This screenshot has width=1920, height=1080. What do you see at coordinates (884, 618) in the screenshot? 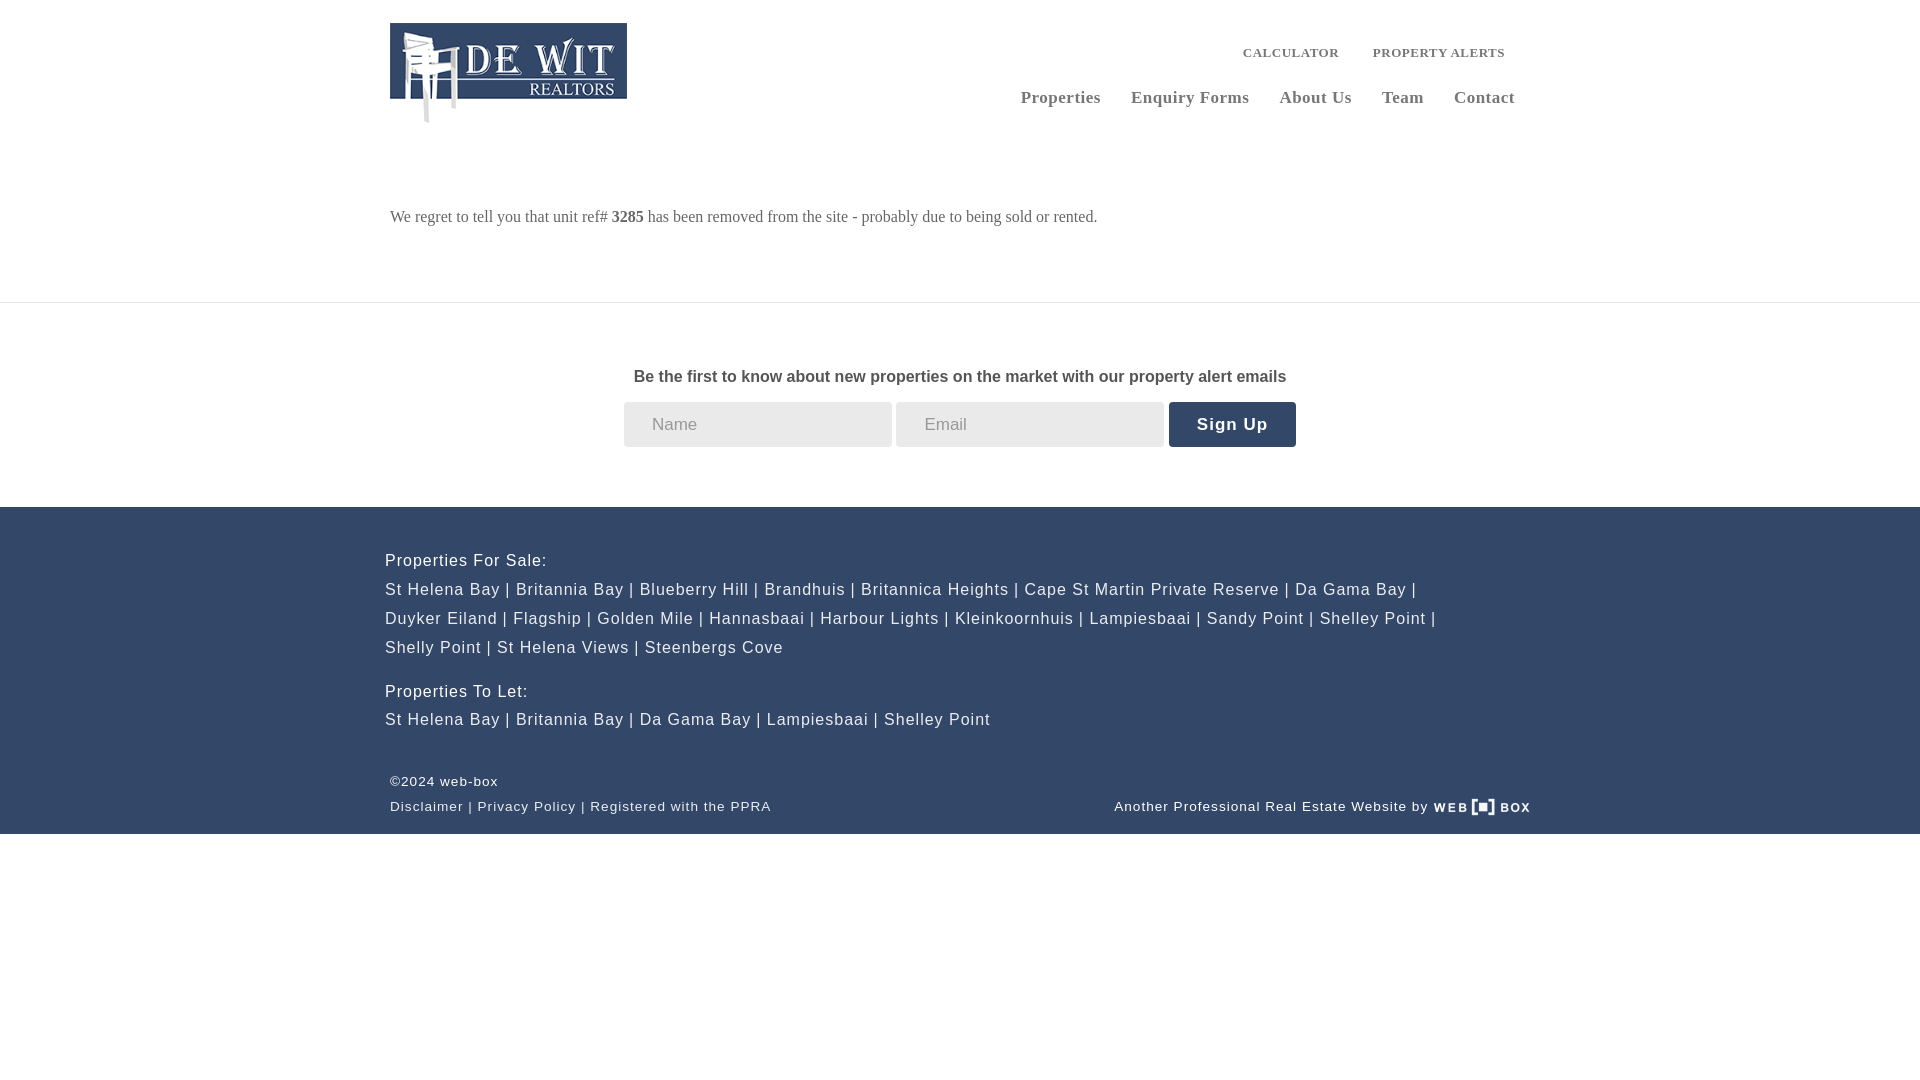
I see `Properties for sale in Harbour Lights, St Helena Bay` at bounding box center [884, 618].